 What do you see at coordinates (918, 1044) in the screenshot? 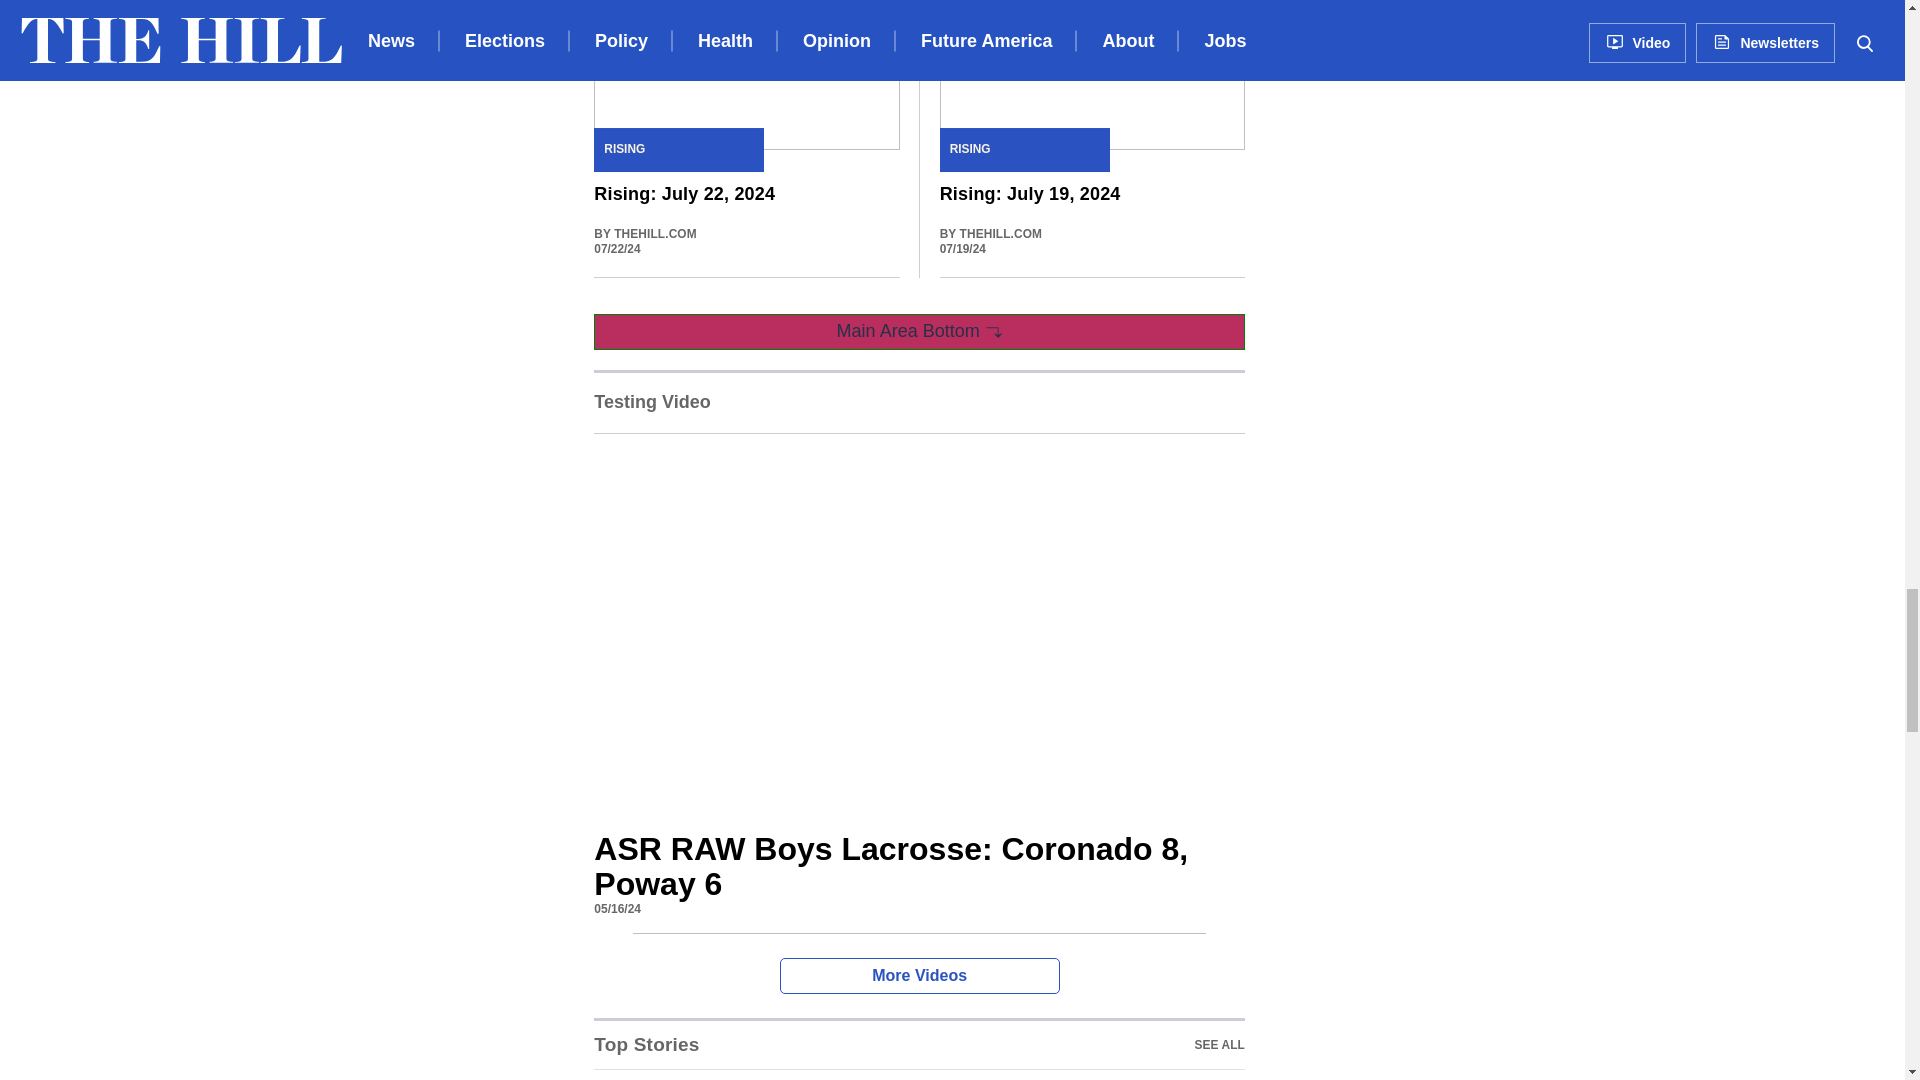
I see `Top Stories` at bounding box center [918, 1044].